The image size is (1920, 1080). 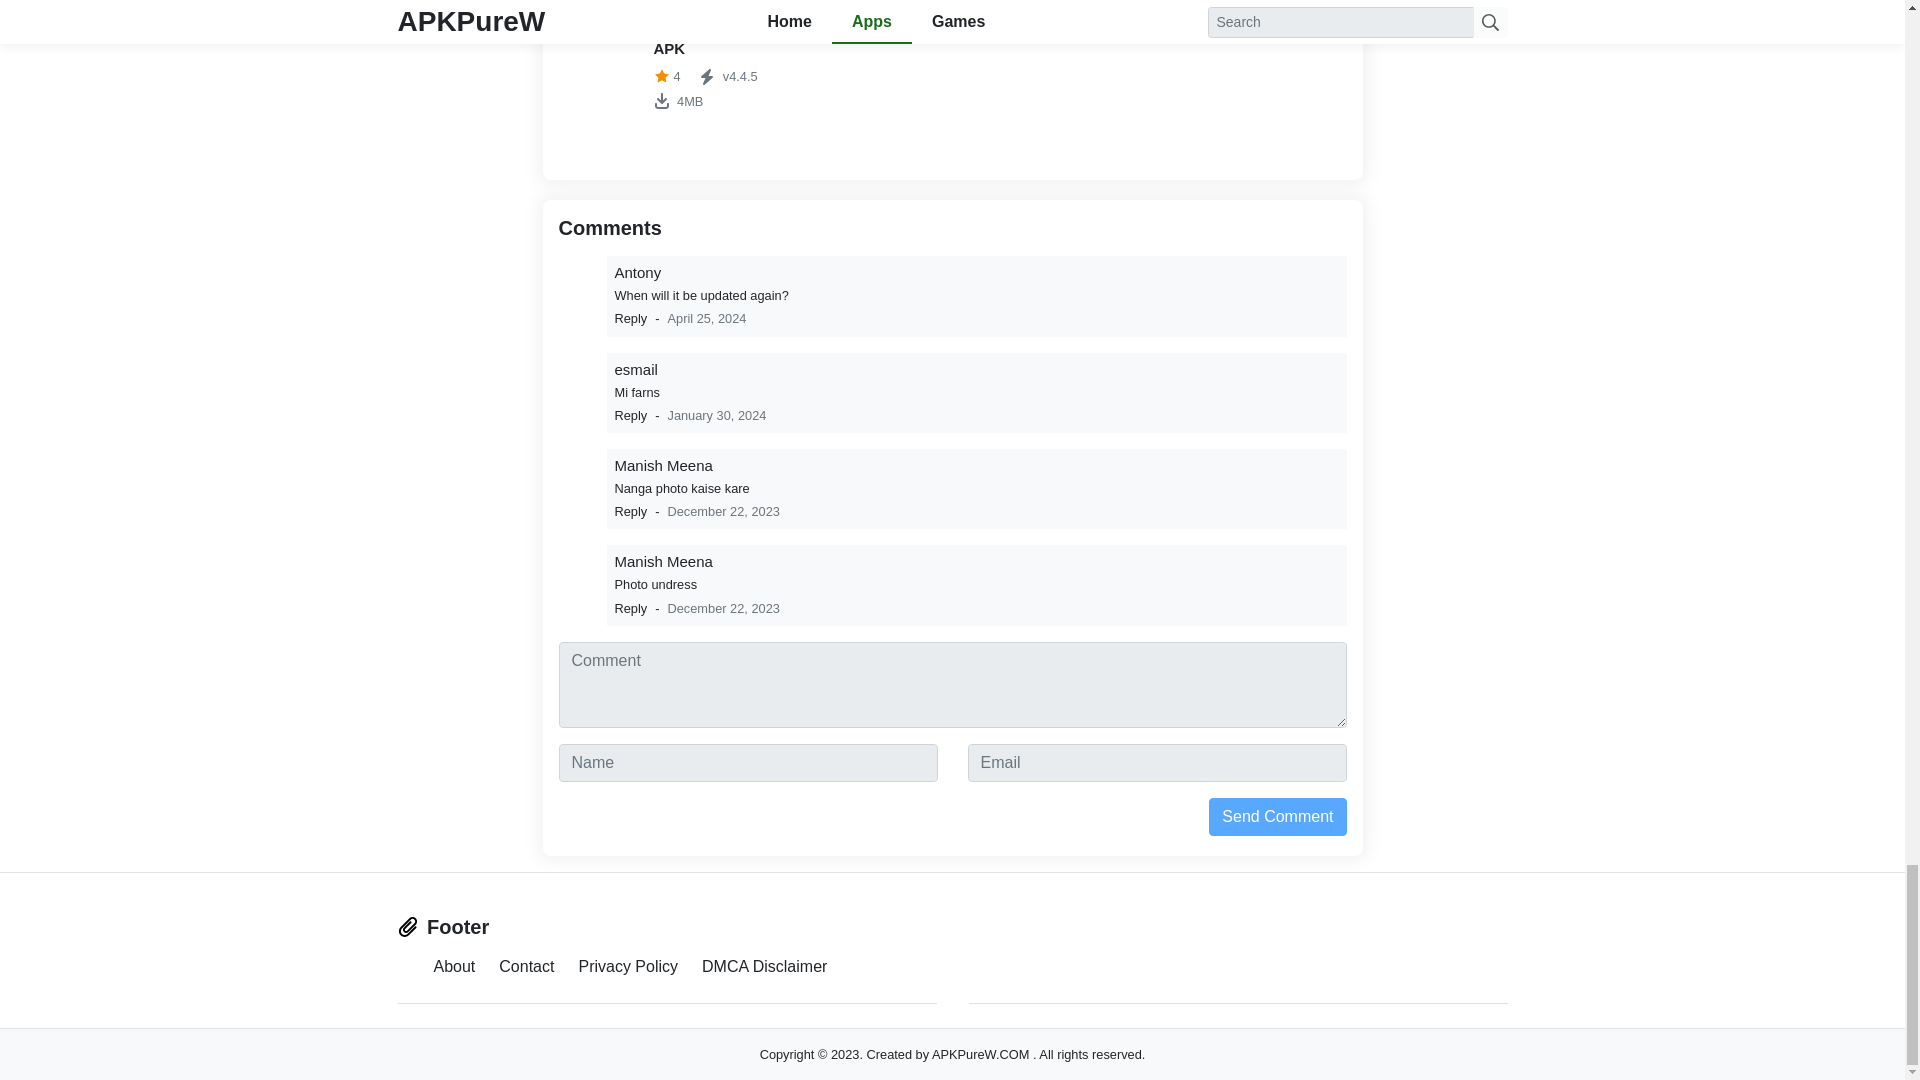 I want to click on Reply, so click(x=630, y=511).